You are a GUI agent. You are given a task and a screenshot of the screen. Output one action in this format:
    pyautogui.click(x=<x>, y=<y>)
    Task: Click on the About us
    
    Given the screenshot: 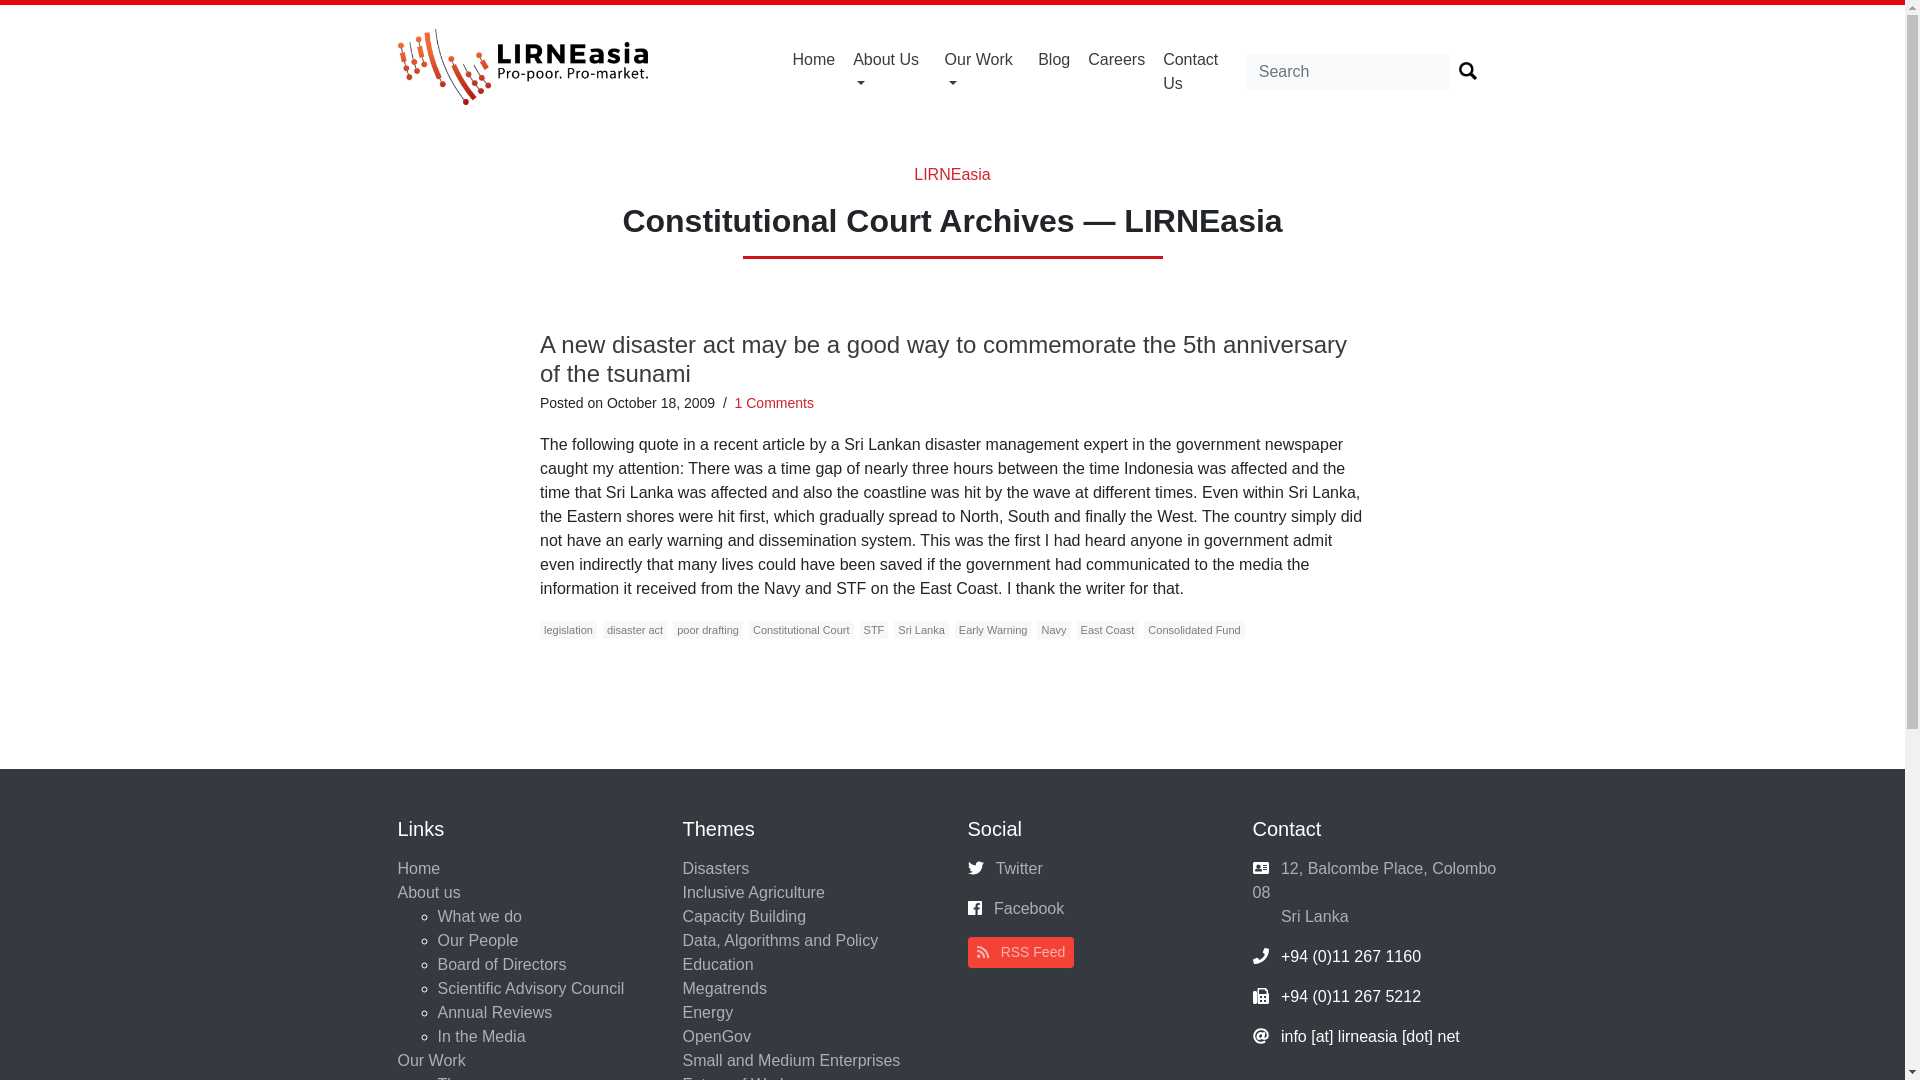 What is the action you would take?
    pyautogui.click(x=890, y=71)
    